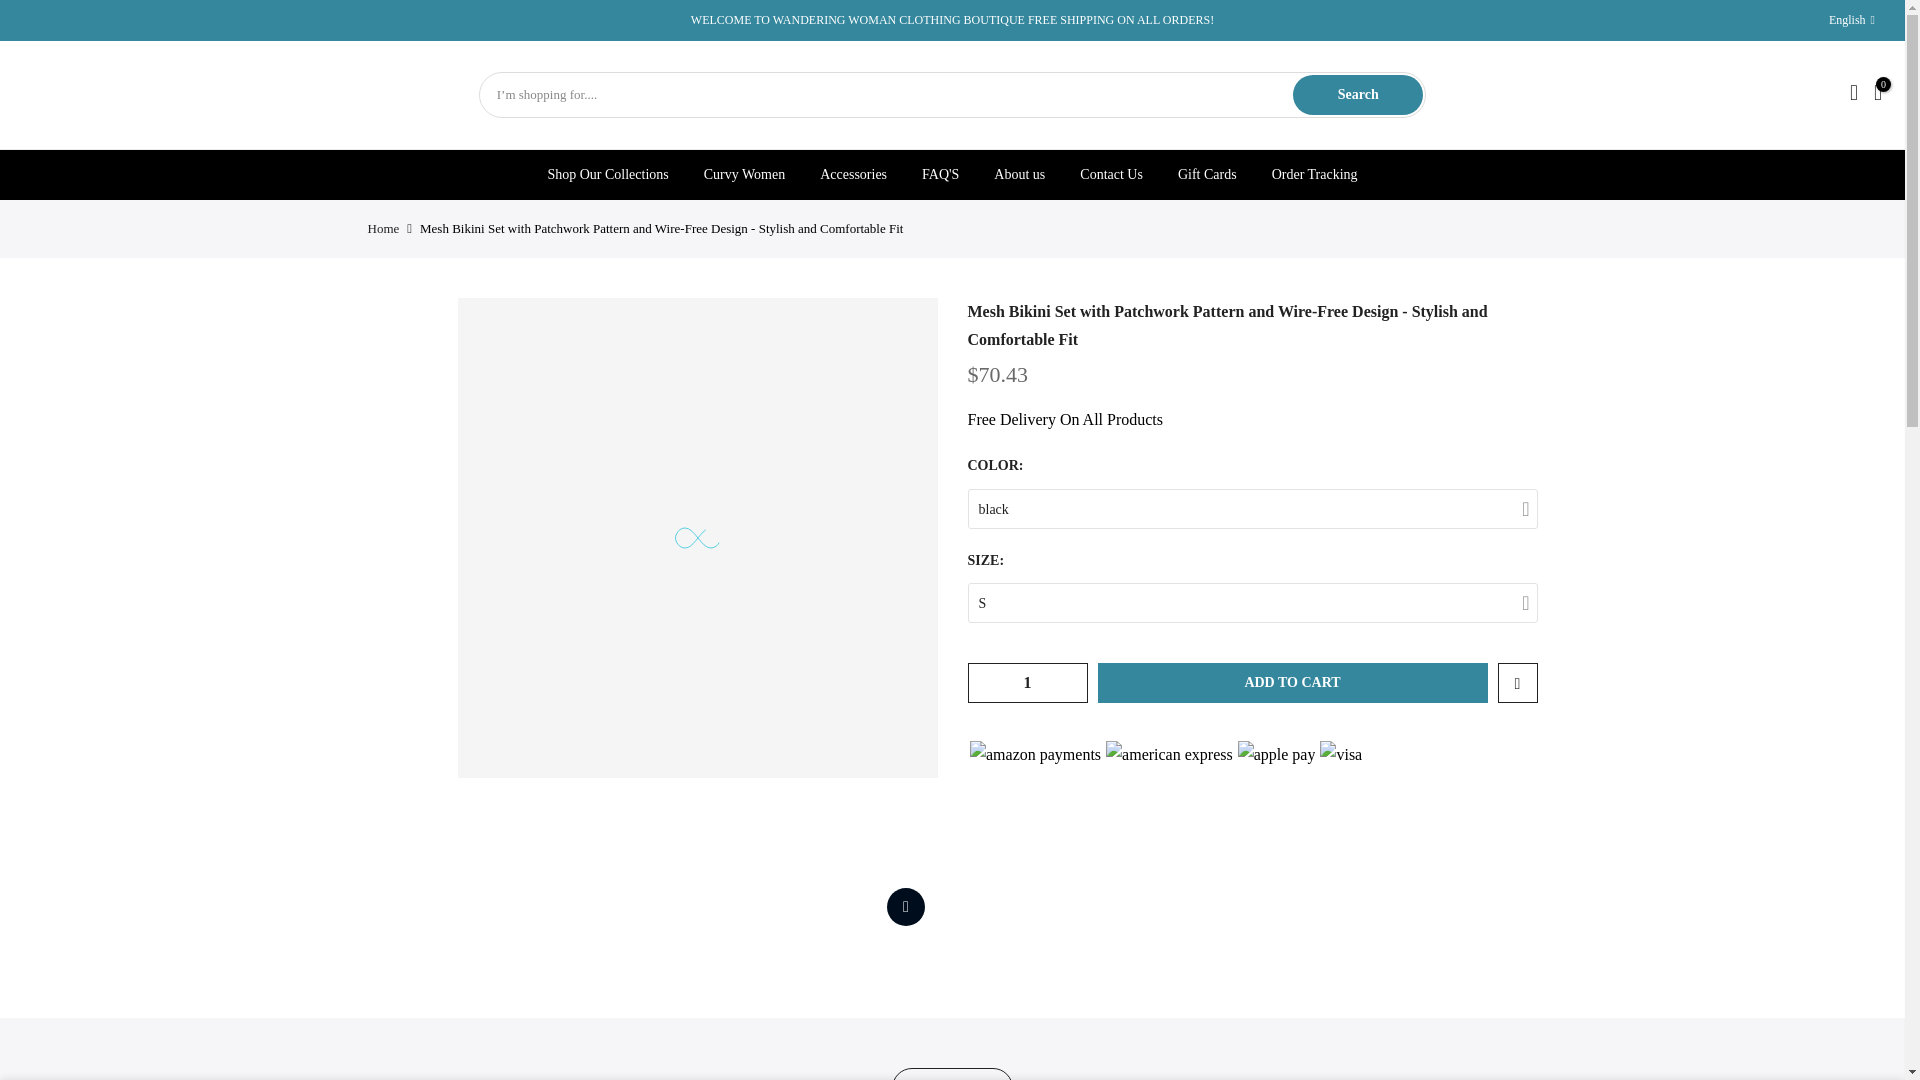 This screenshot has height=1080, width=1920. I want to click on FAQ'S, so click(940, 174).